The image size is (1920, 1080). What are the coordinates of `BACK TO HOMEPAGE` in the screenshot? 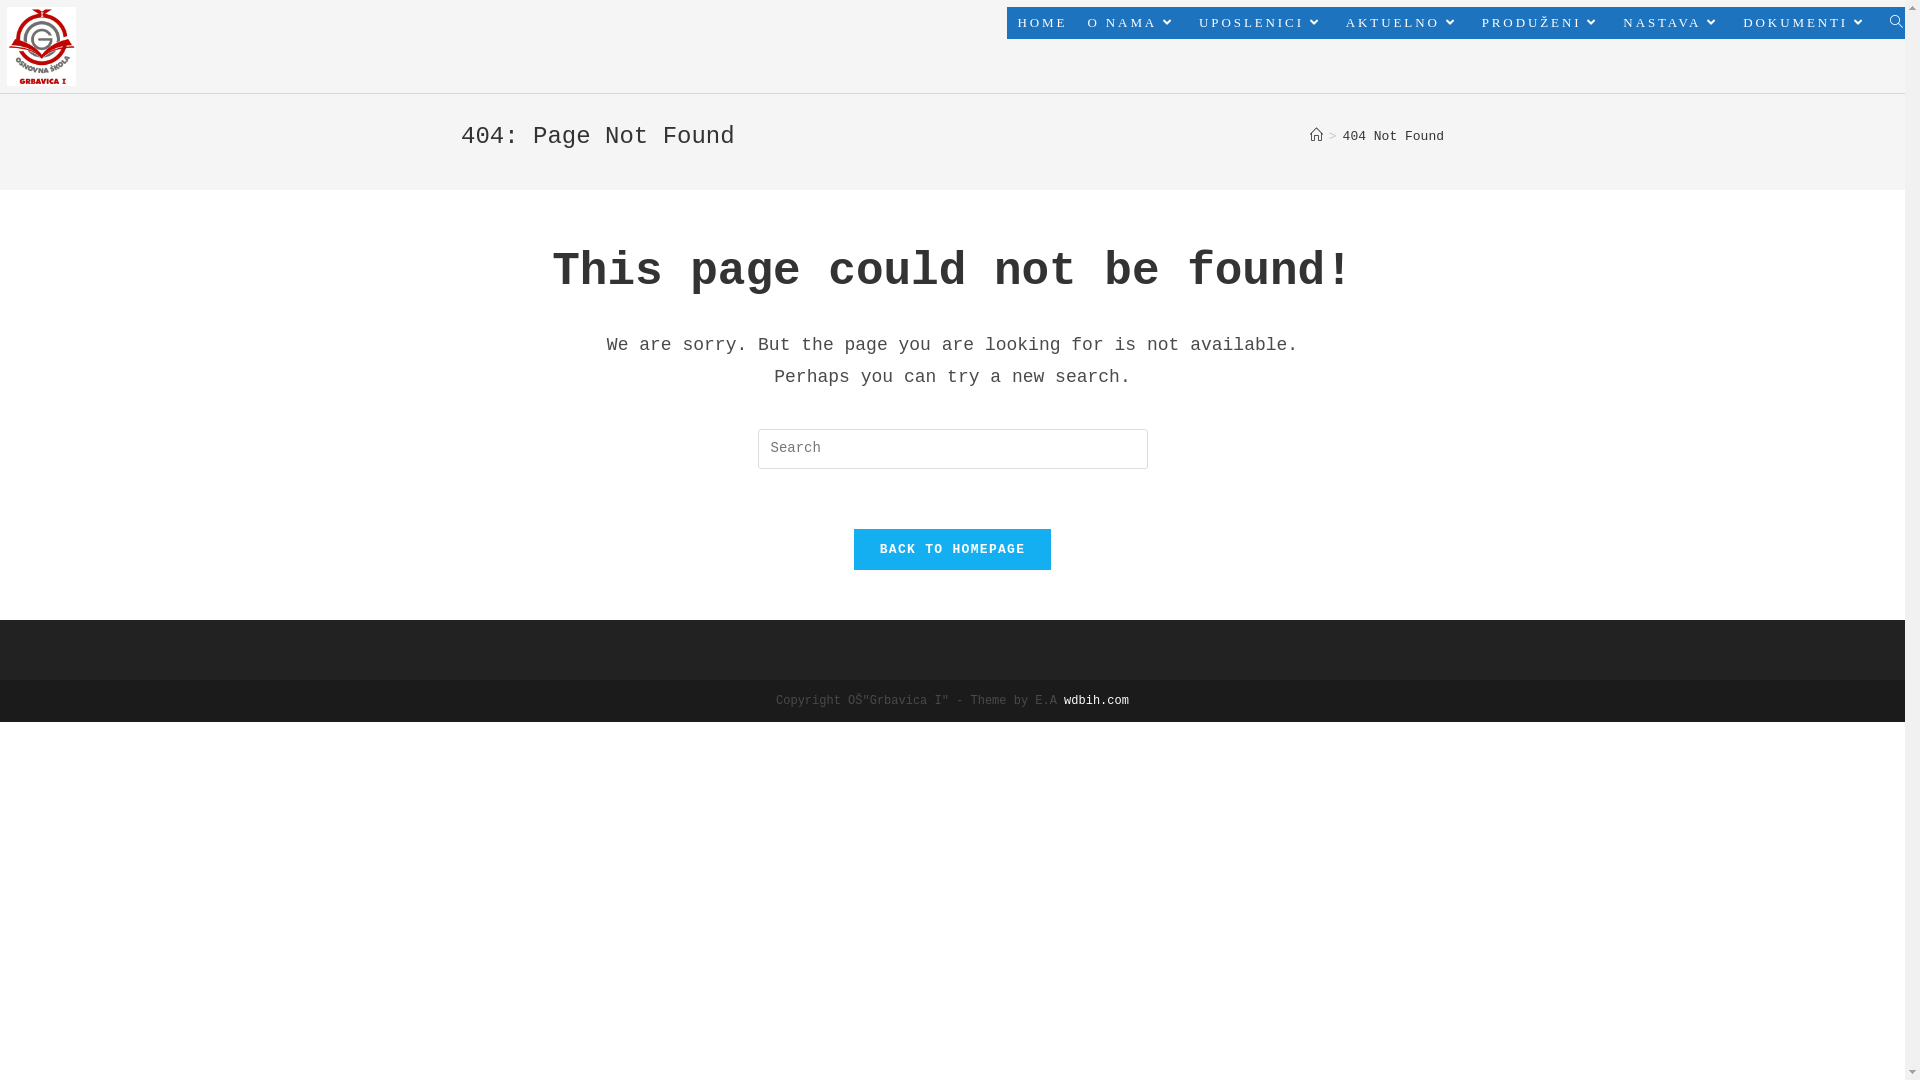 It's located at (953, 550).